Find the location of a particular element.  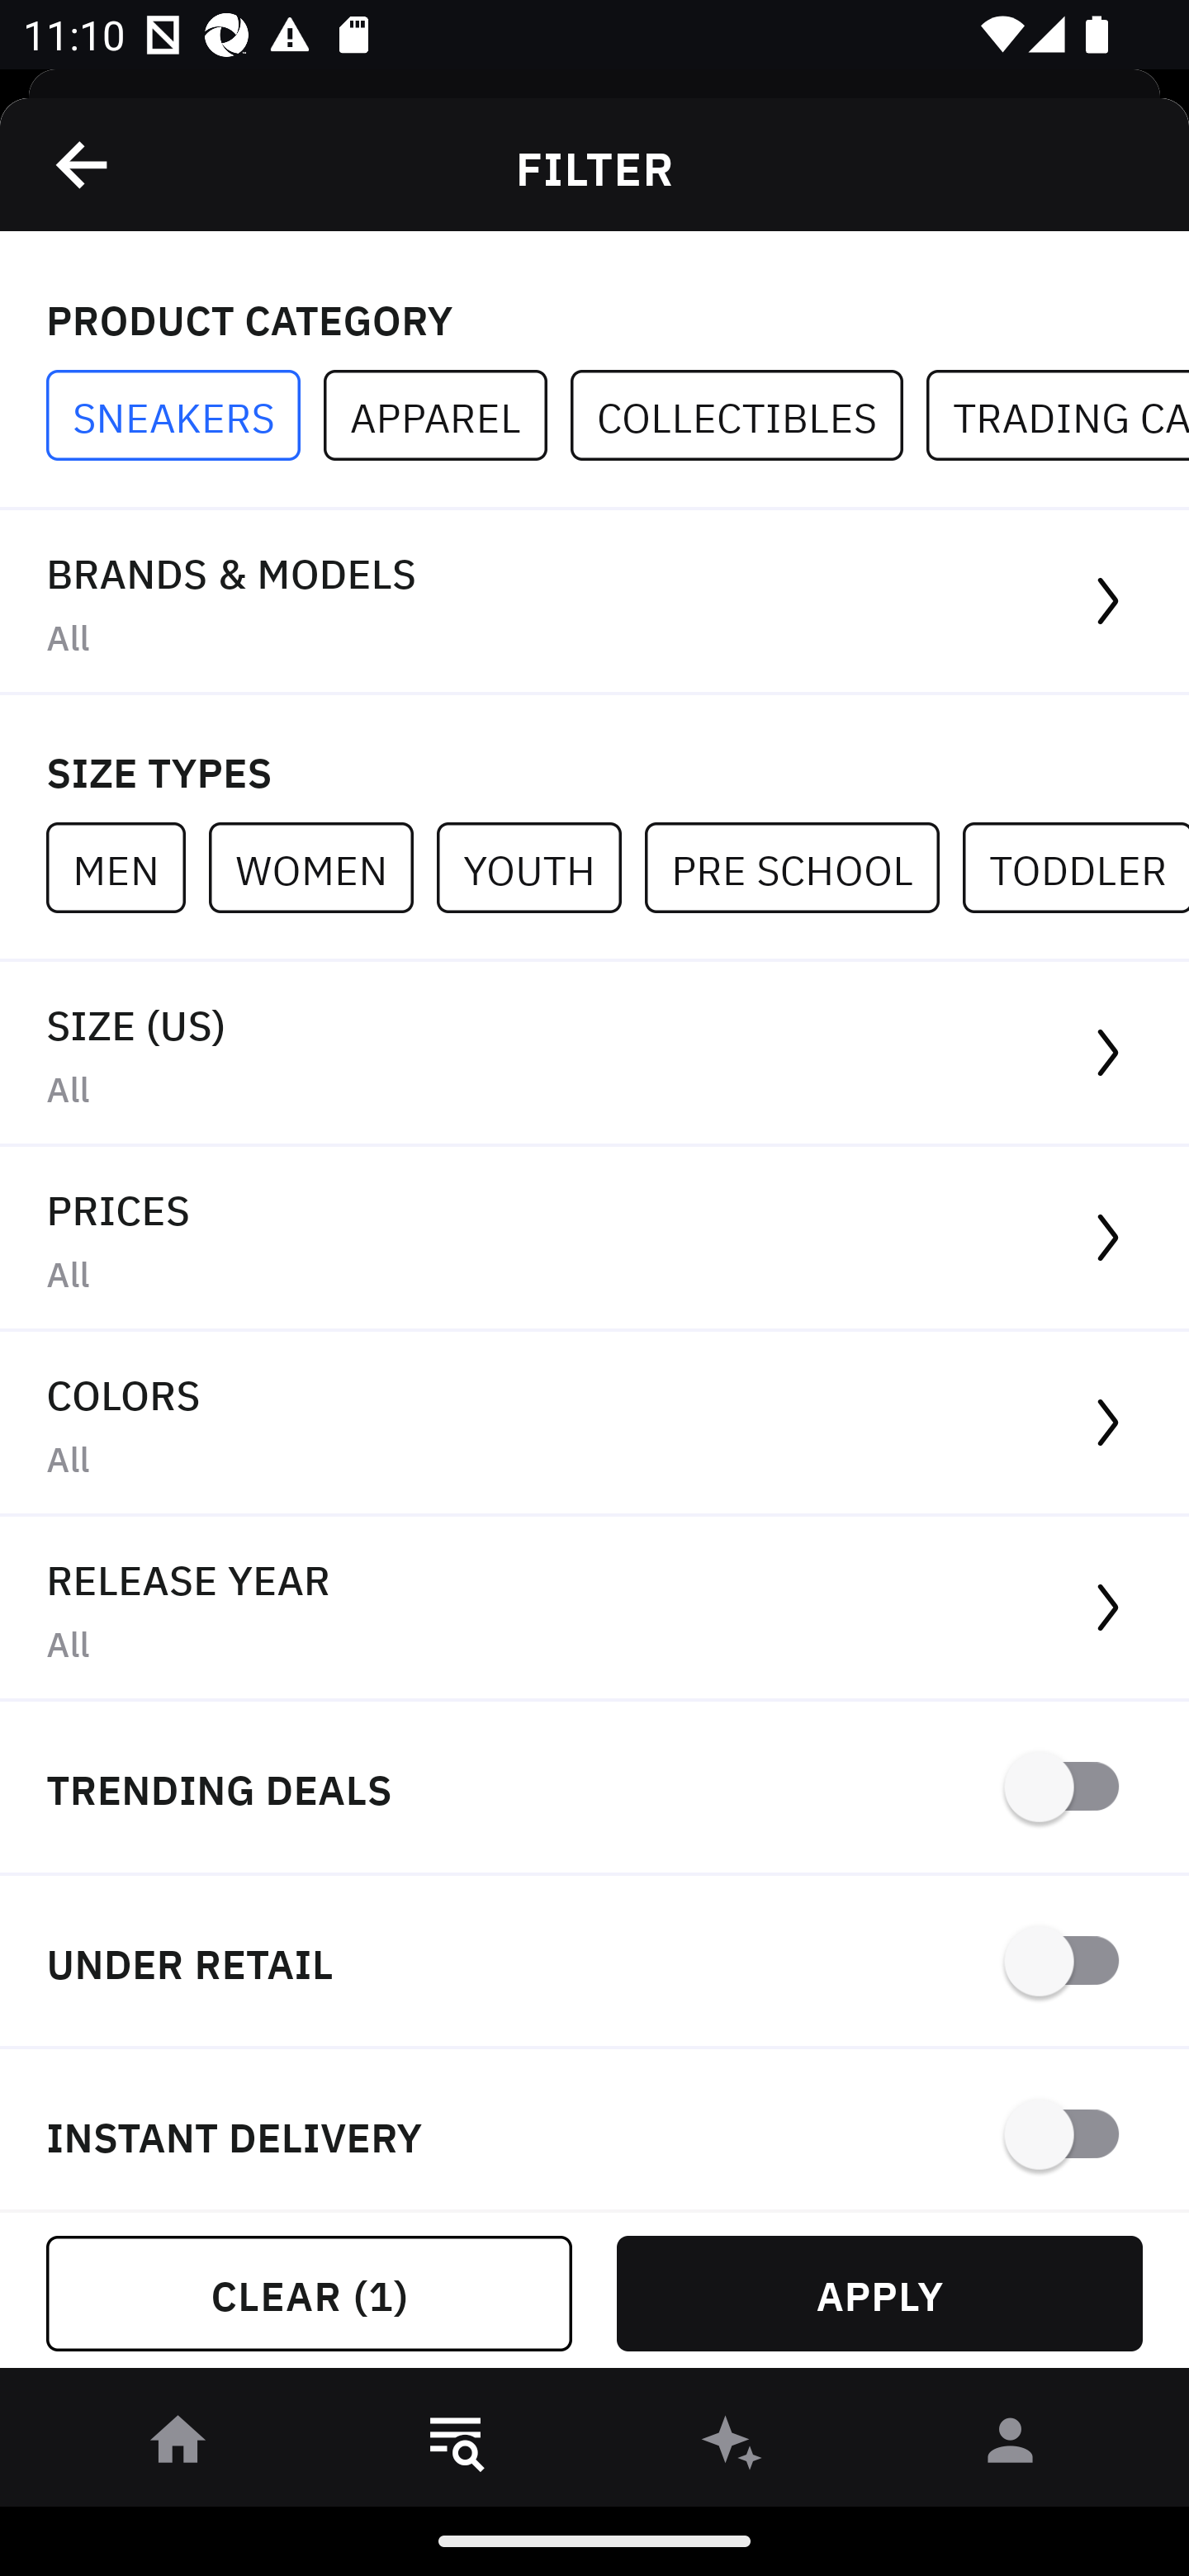

TRADING CARDS is located at coordinates (1057, 416).